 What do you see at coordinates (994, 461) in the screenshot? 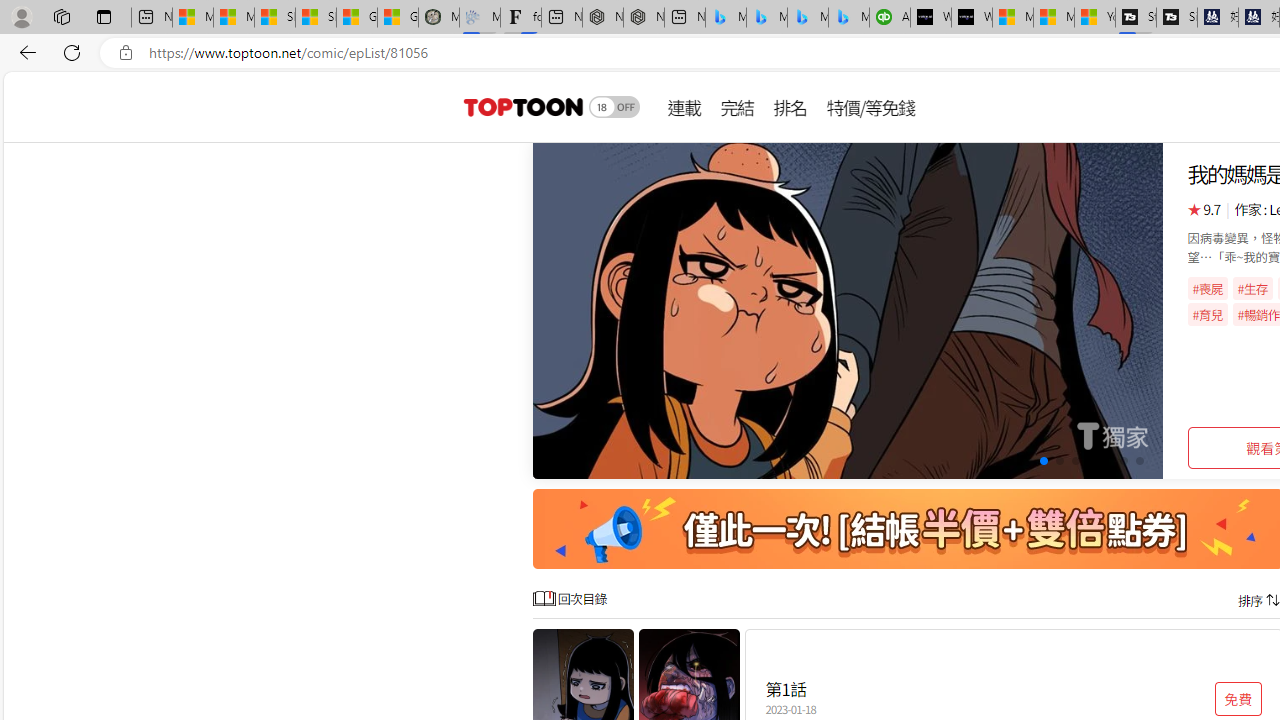
I see `Go to slide 1` at bounding box center [994, 461].